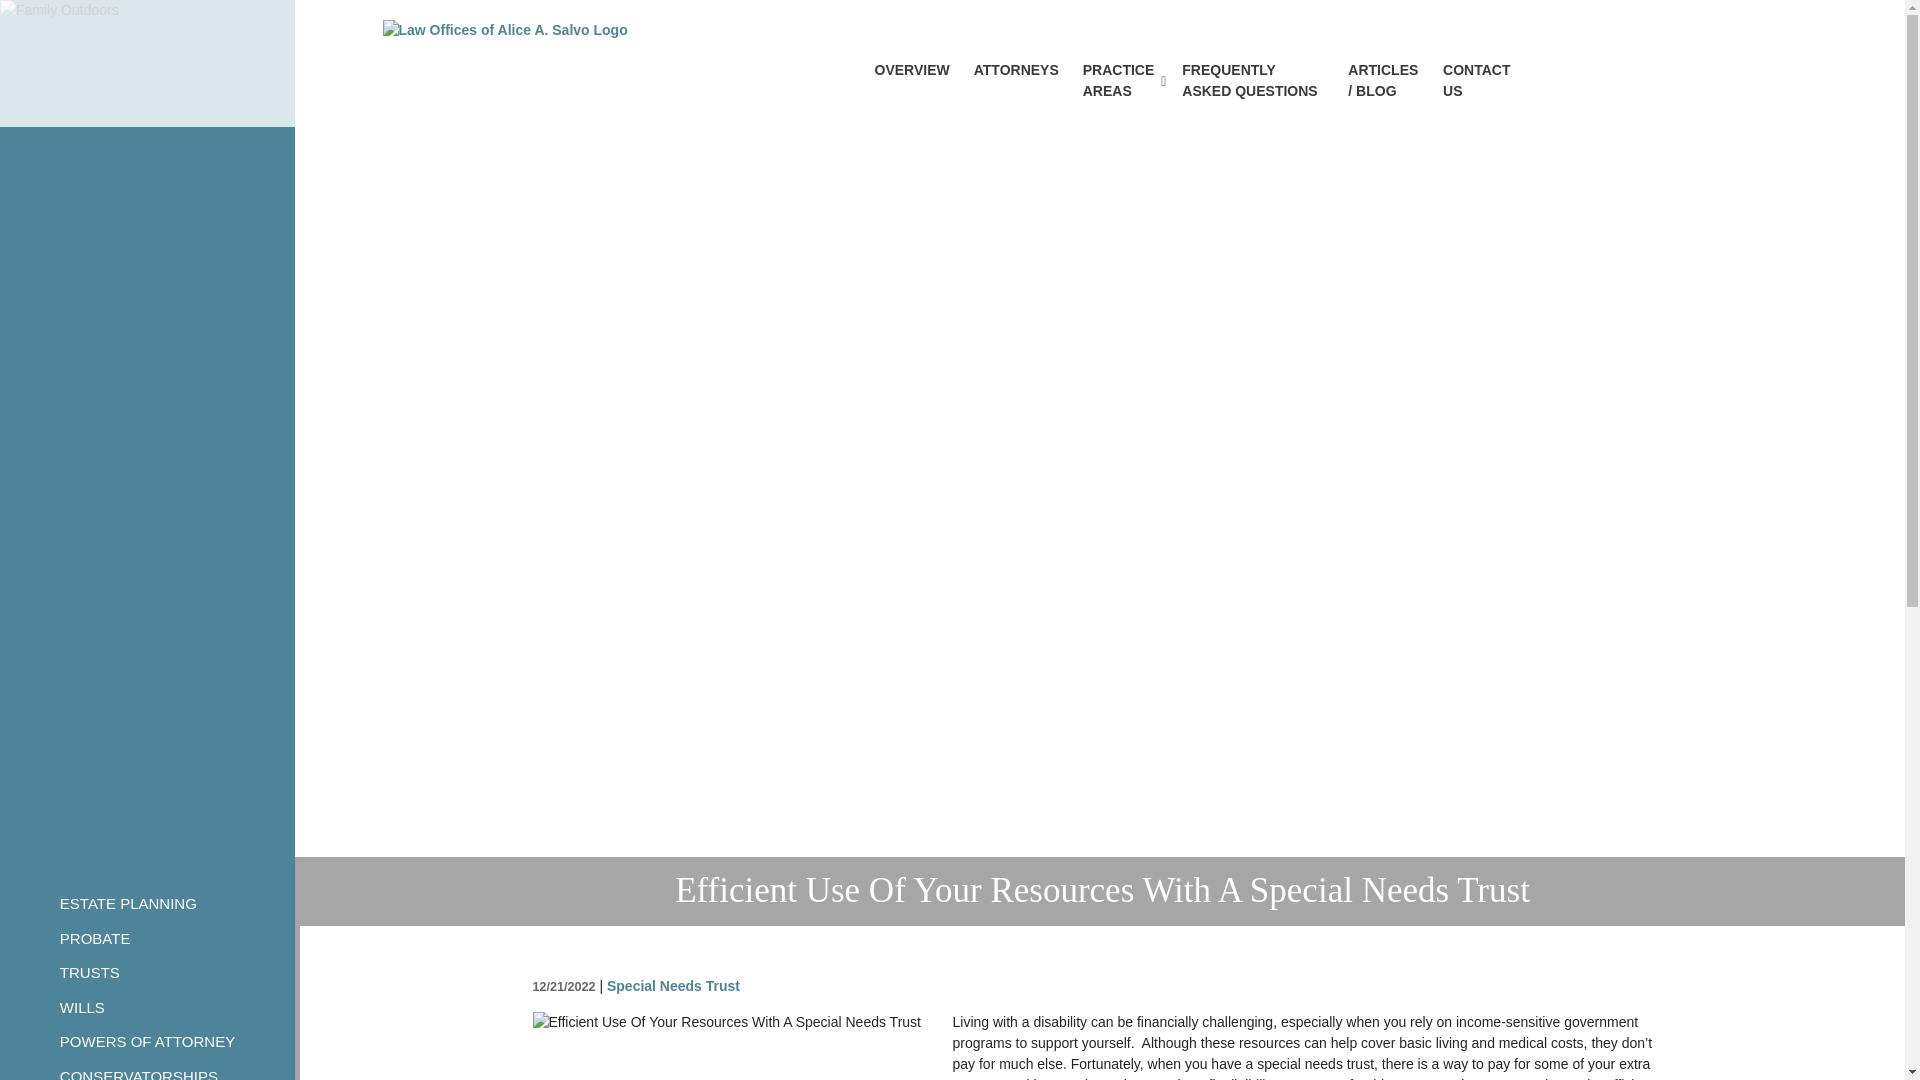  I want to click on PRACTICE AREAS, so click(1119, 80).